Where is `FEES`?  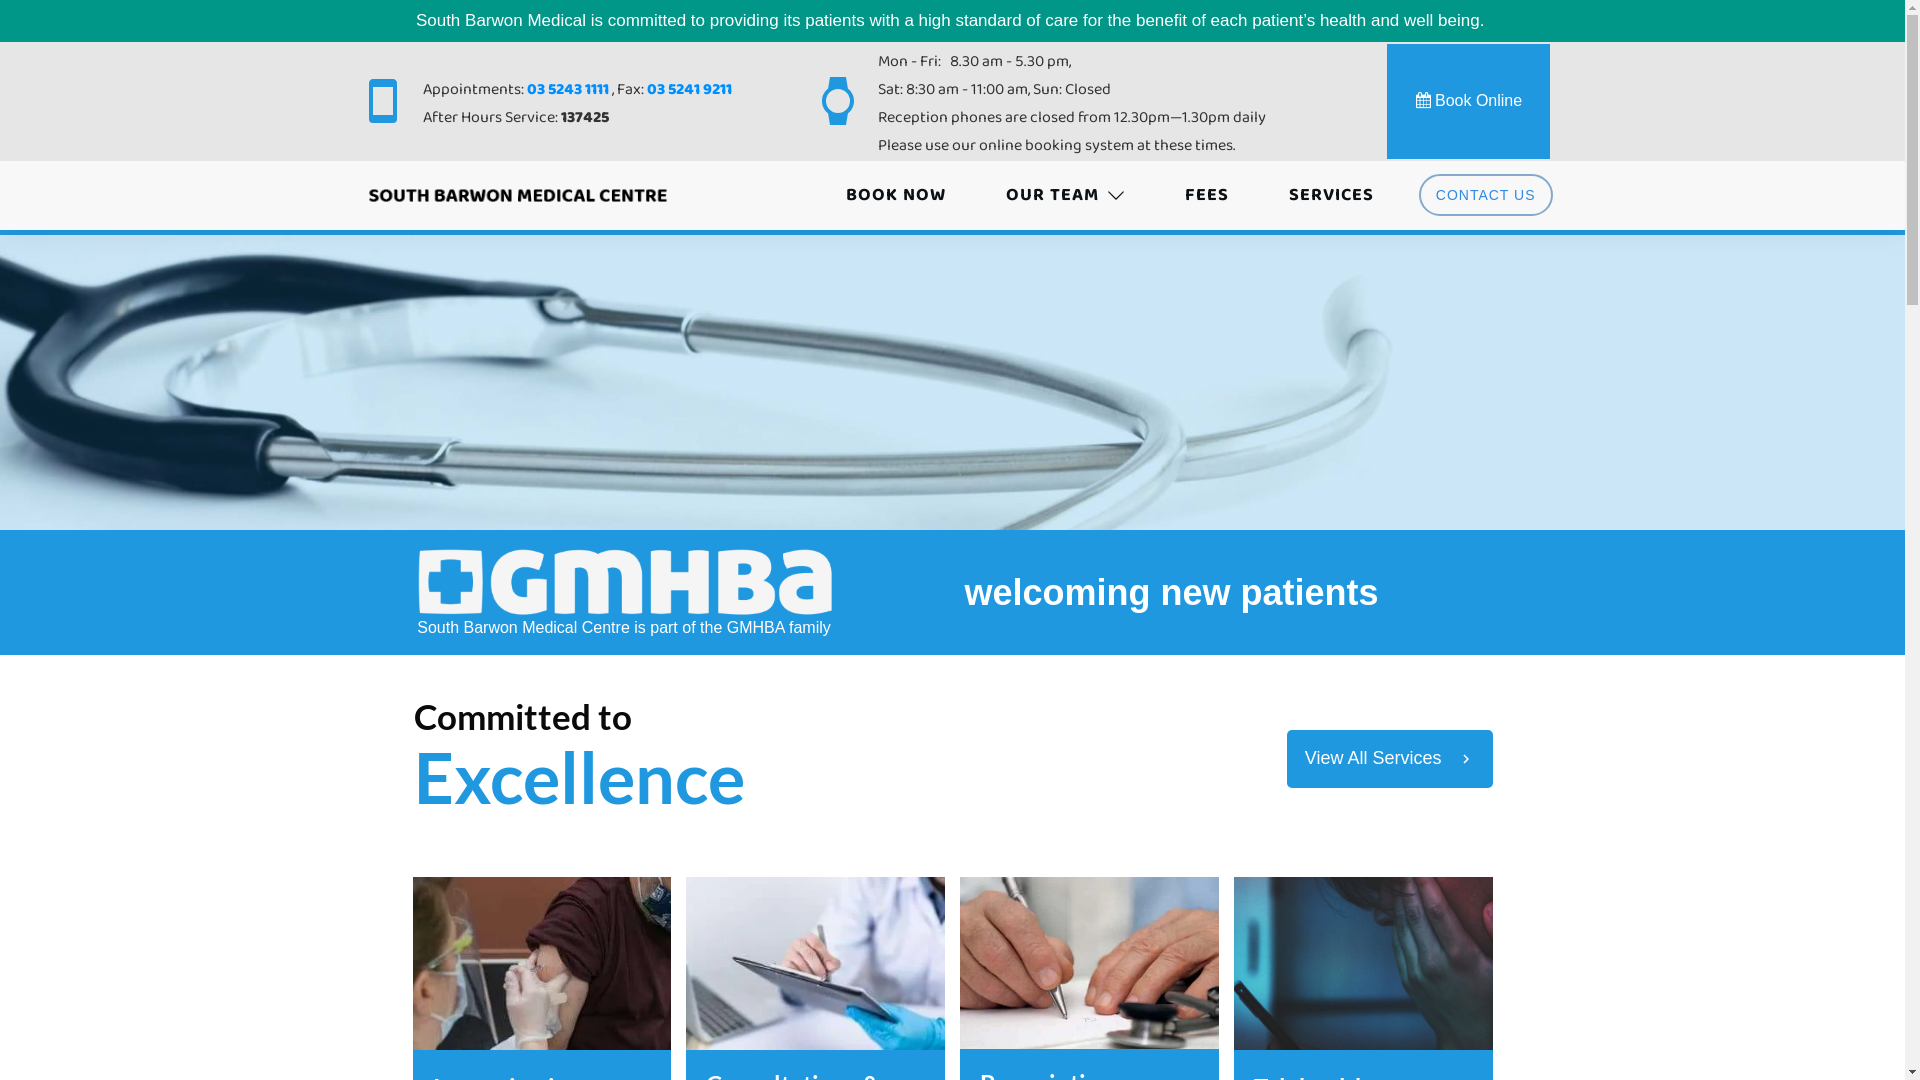
FEES is located at coordinates (1207, 195).